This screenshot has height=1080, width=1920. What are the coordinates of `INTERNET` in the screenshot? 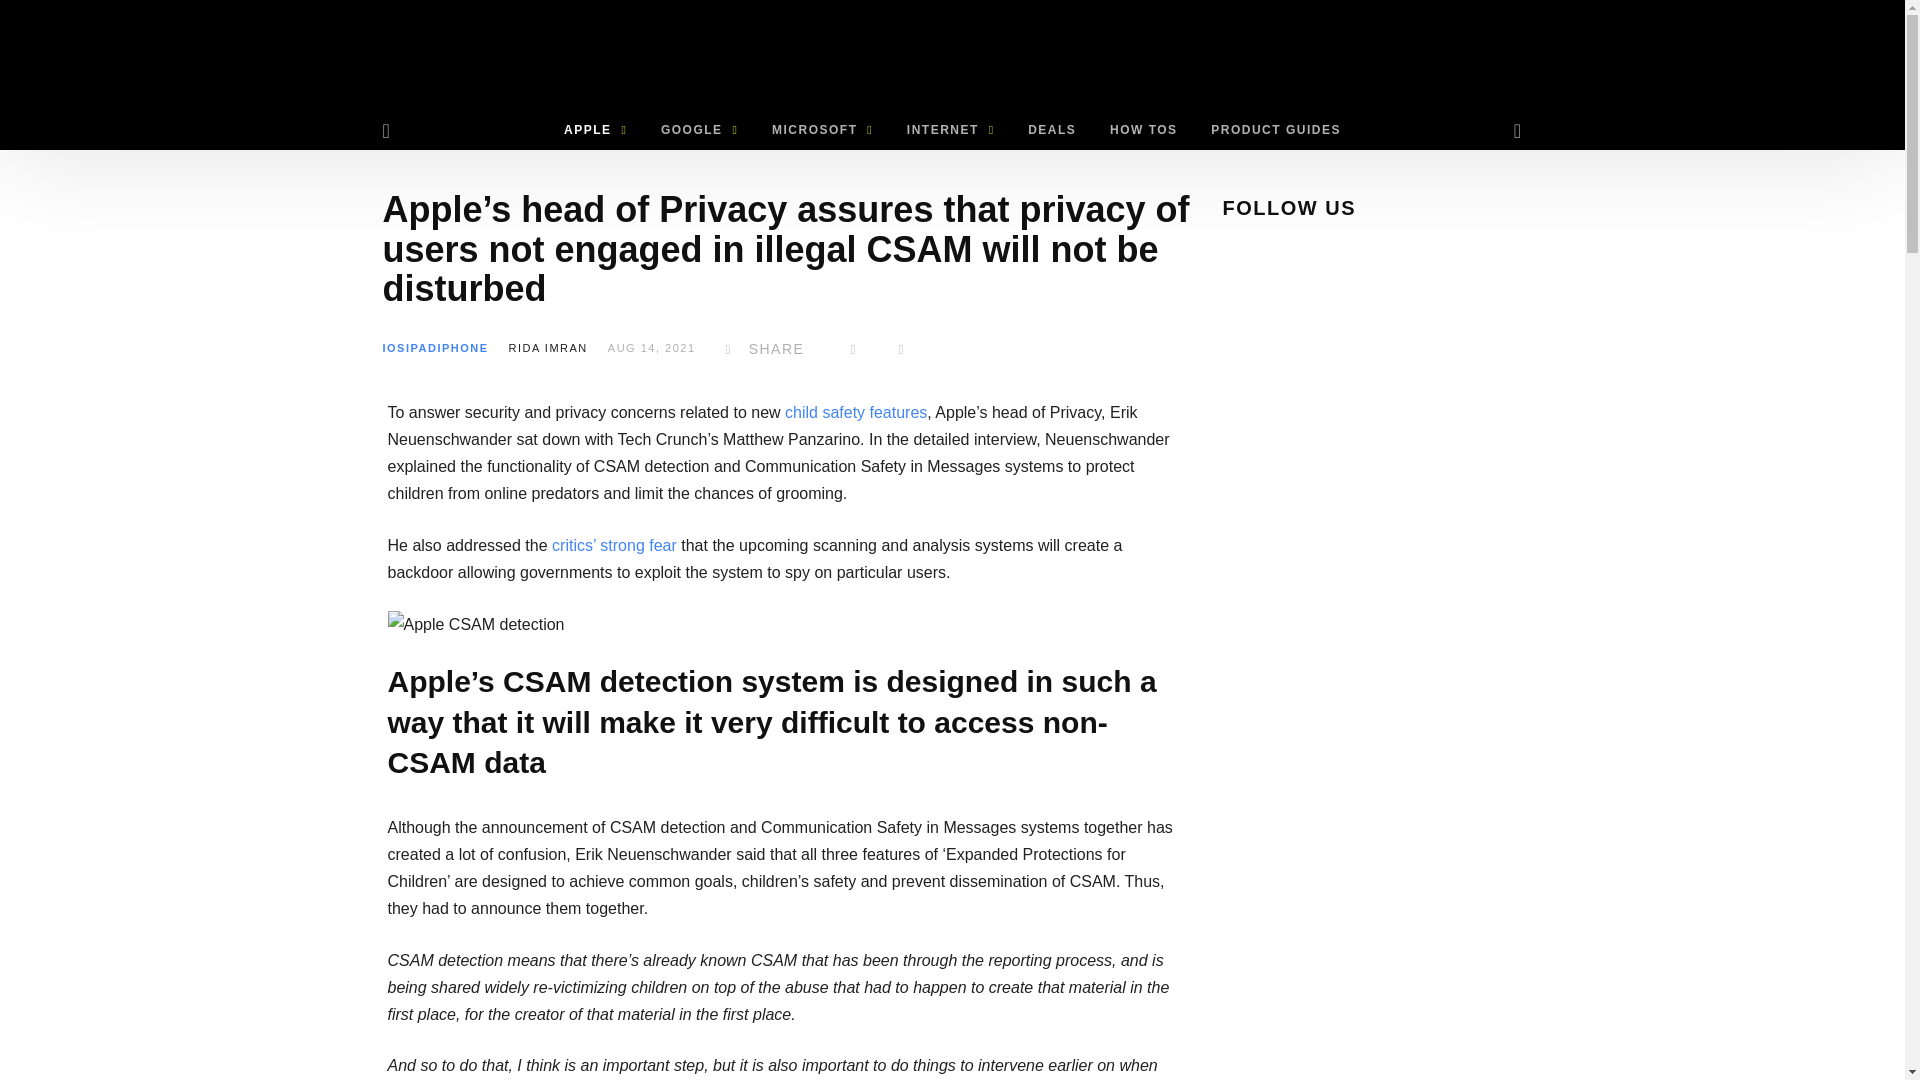 It's located at (950, 130).